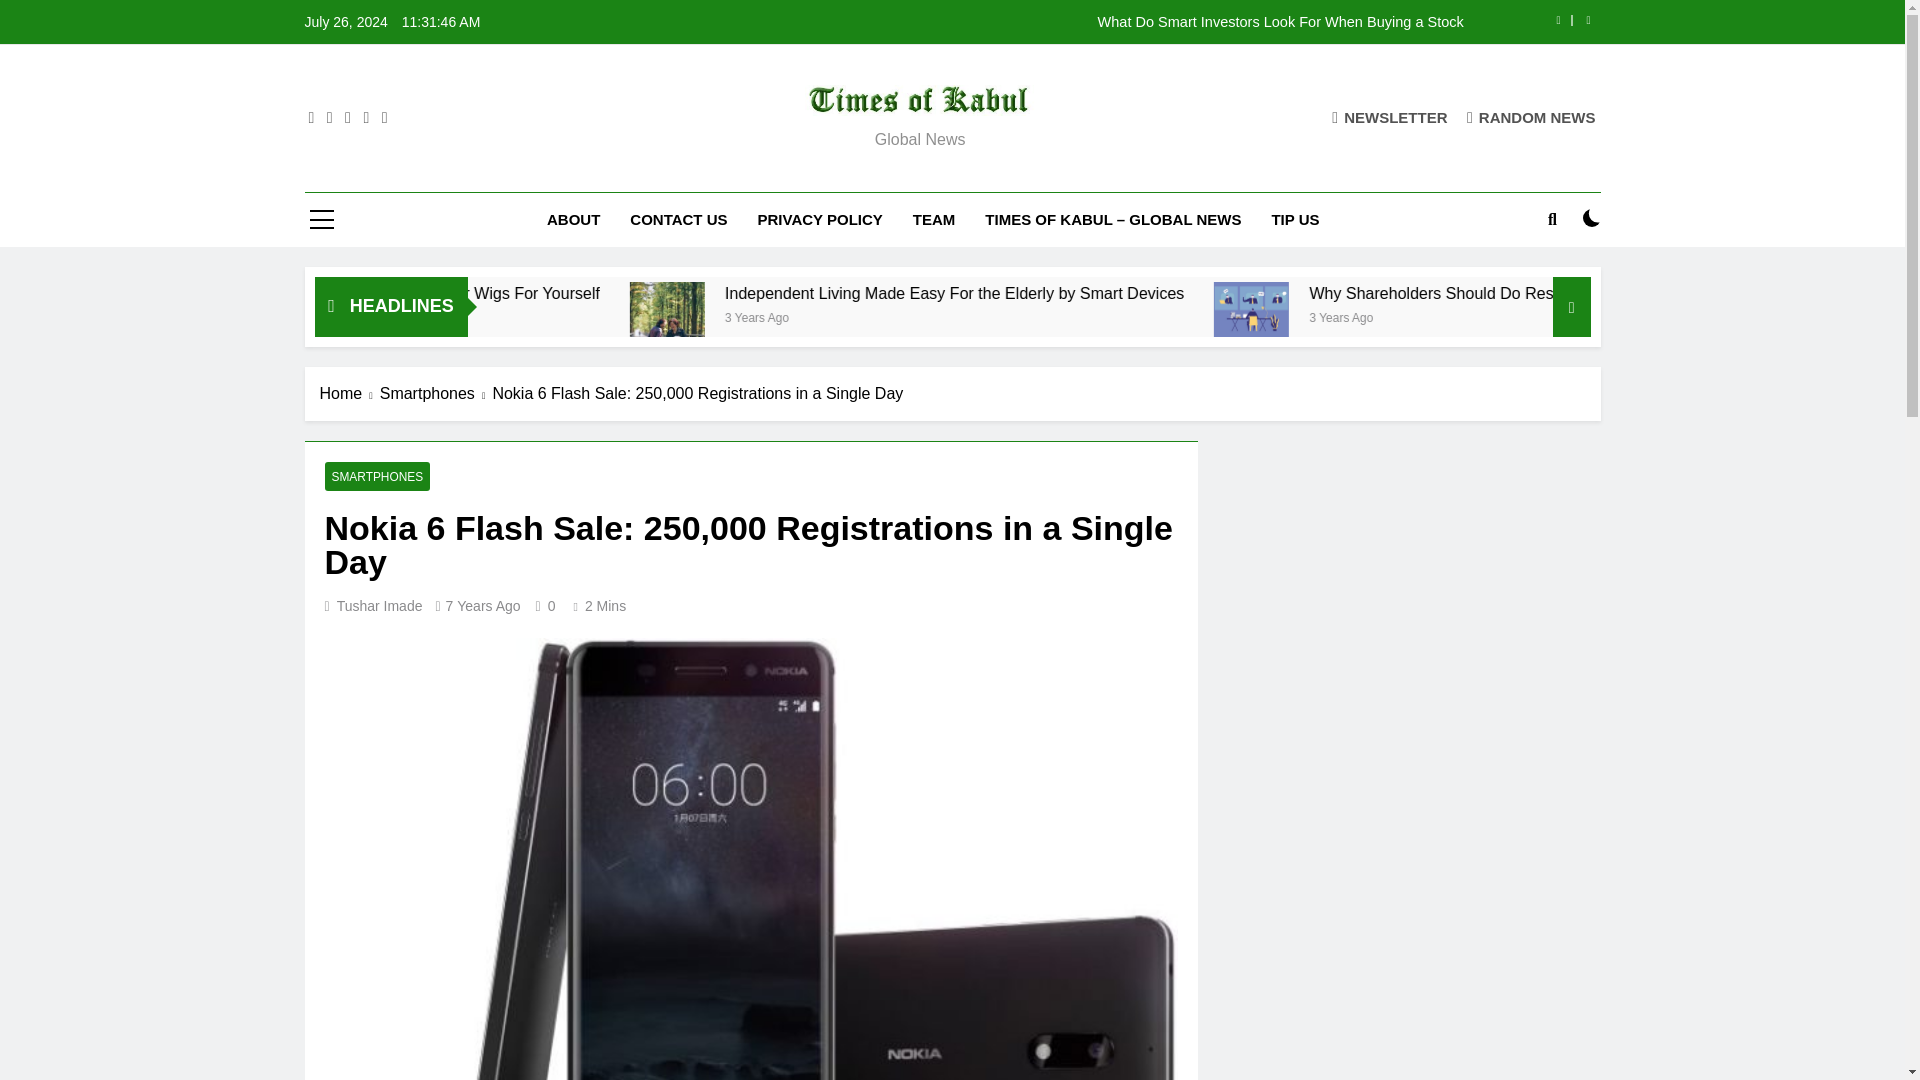 This screenshot has width=1920, height=1080. What do you see at coordinates (1078, 22) in the screenshot?
I see `What Do Smart Investors Look For When Buying a Stock` at bounding box center [1078, 22].